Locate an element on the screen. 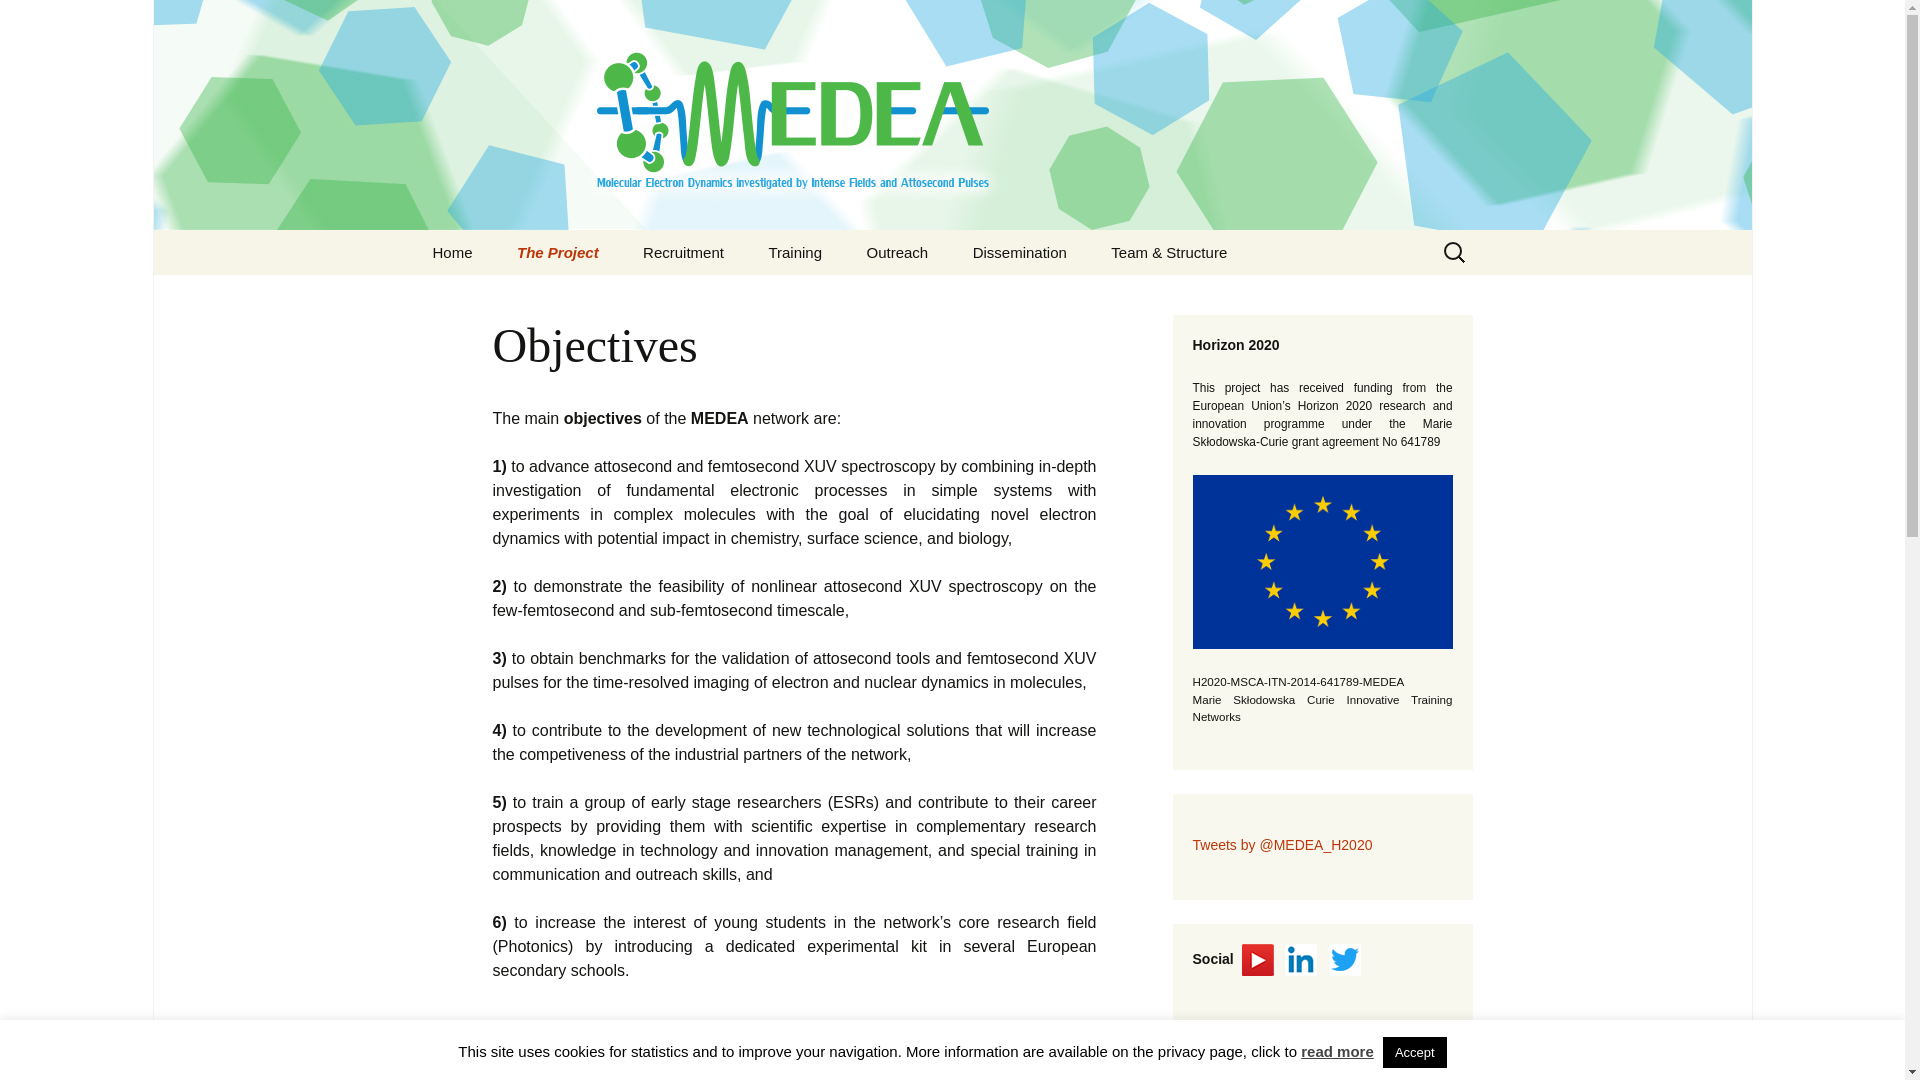  Home is located at coordinates (452, 252).